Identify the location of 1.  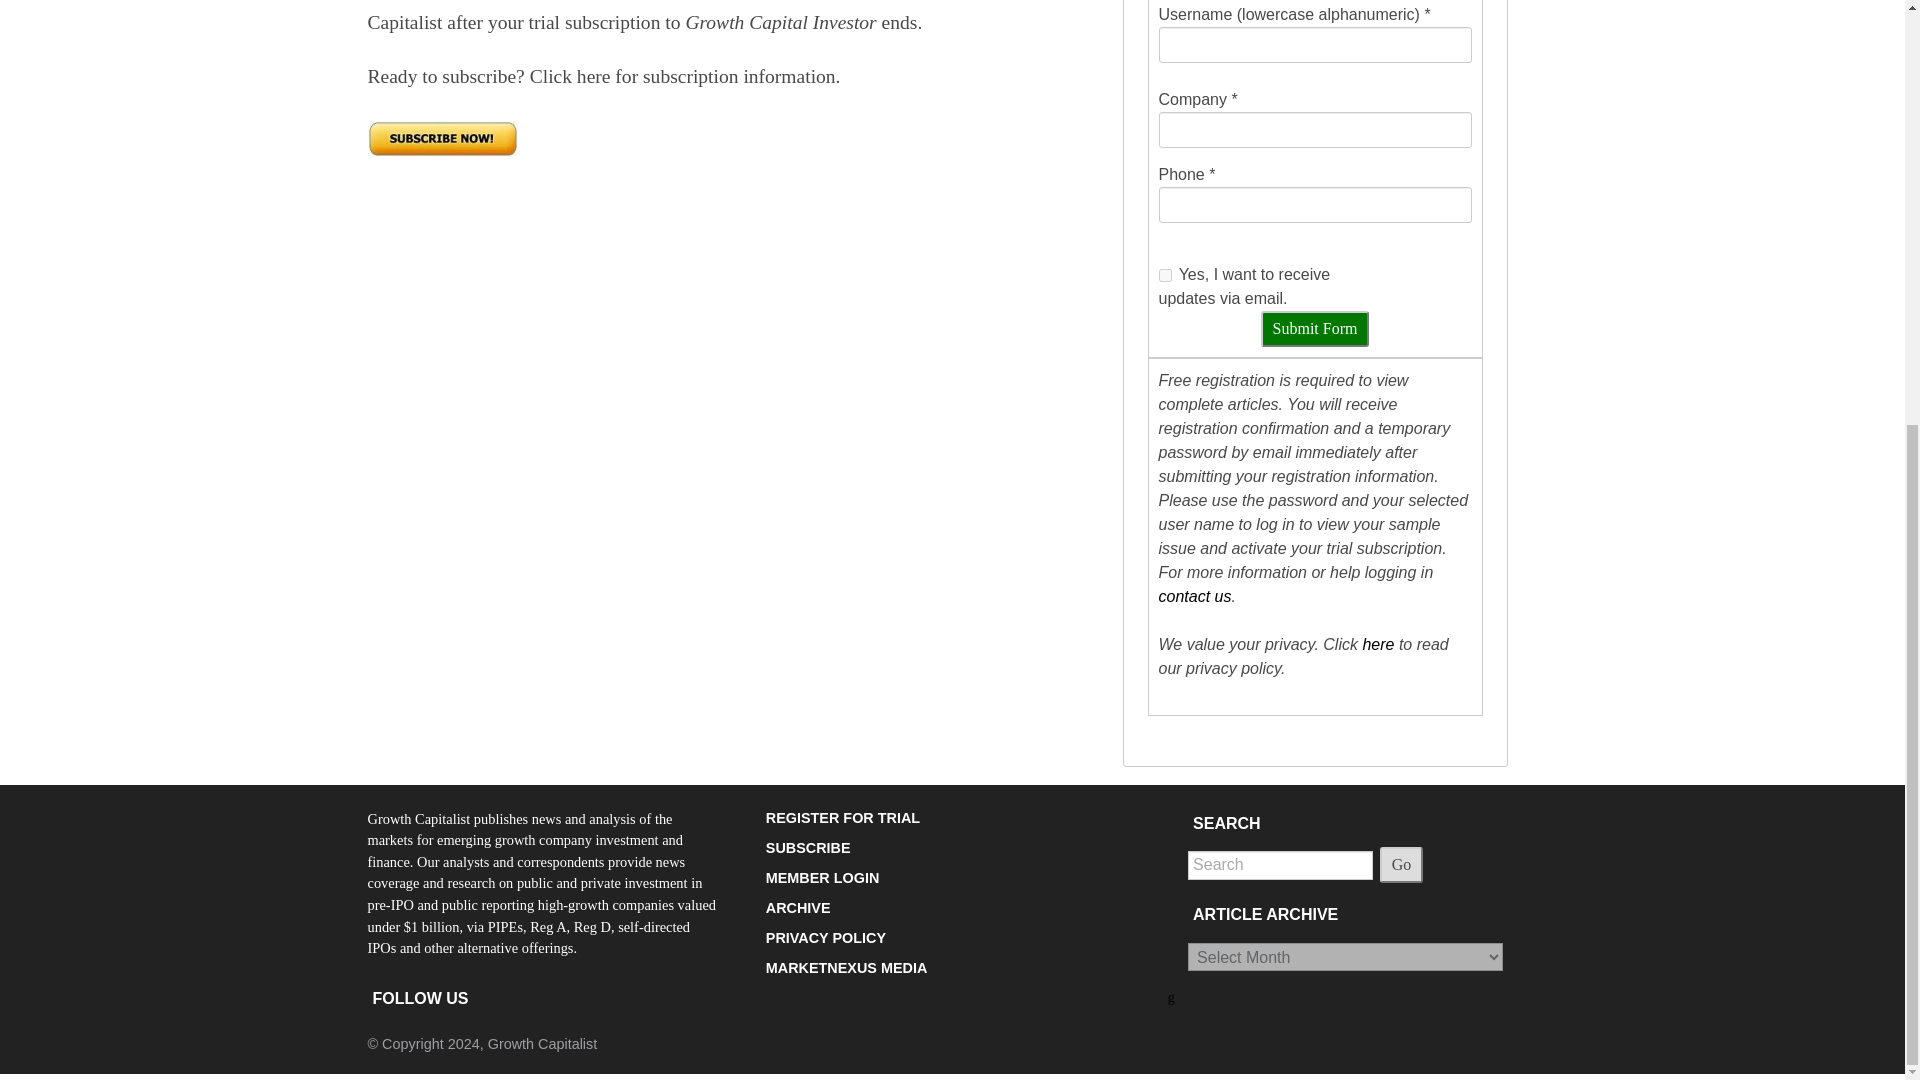
(1164, 274).